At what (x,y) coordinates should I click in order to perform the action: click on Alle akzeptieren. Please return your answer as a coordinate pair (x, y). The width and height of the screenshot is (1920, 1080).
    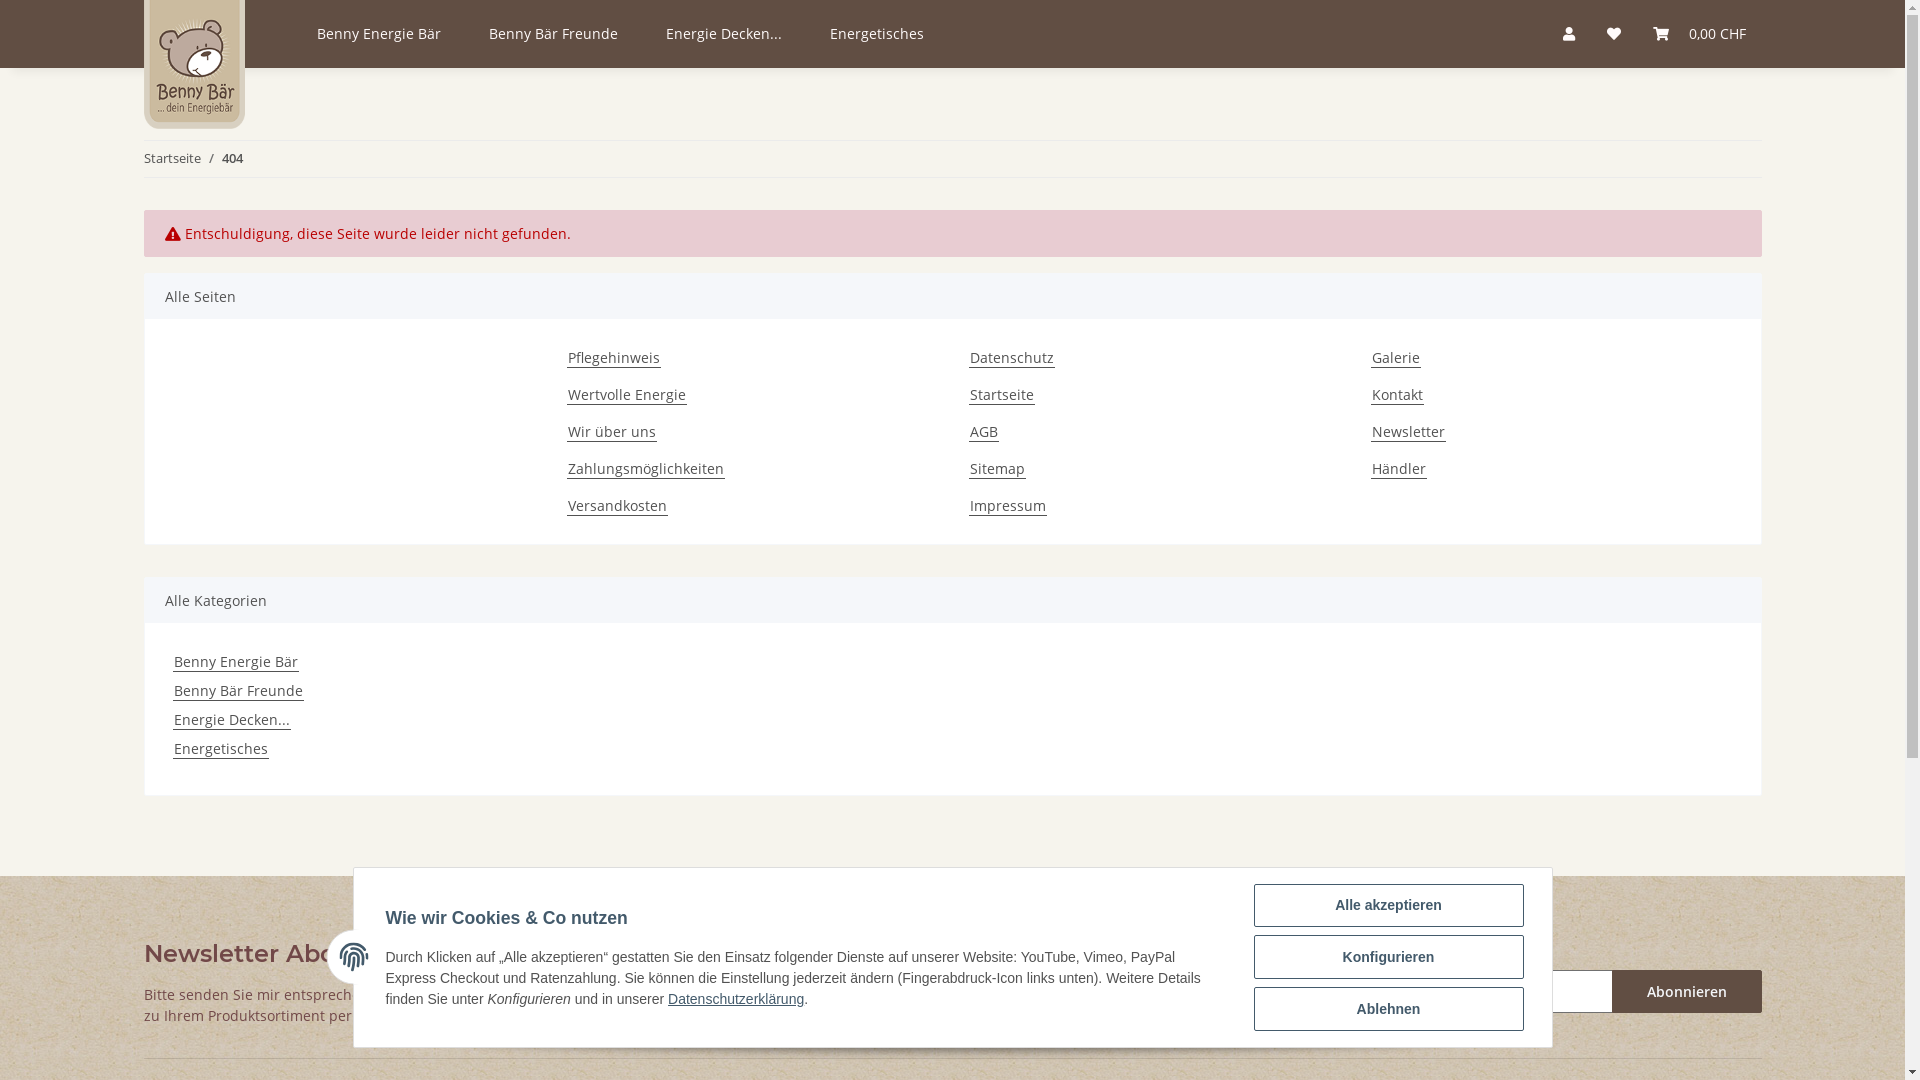
    Looking at the image, I should click on (1389, 906).